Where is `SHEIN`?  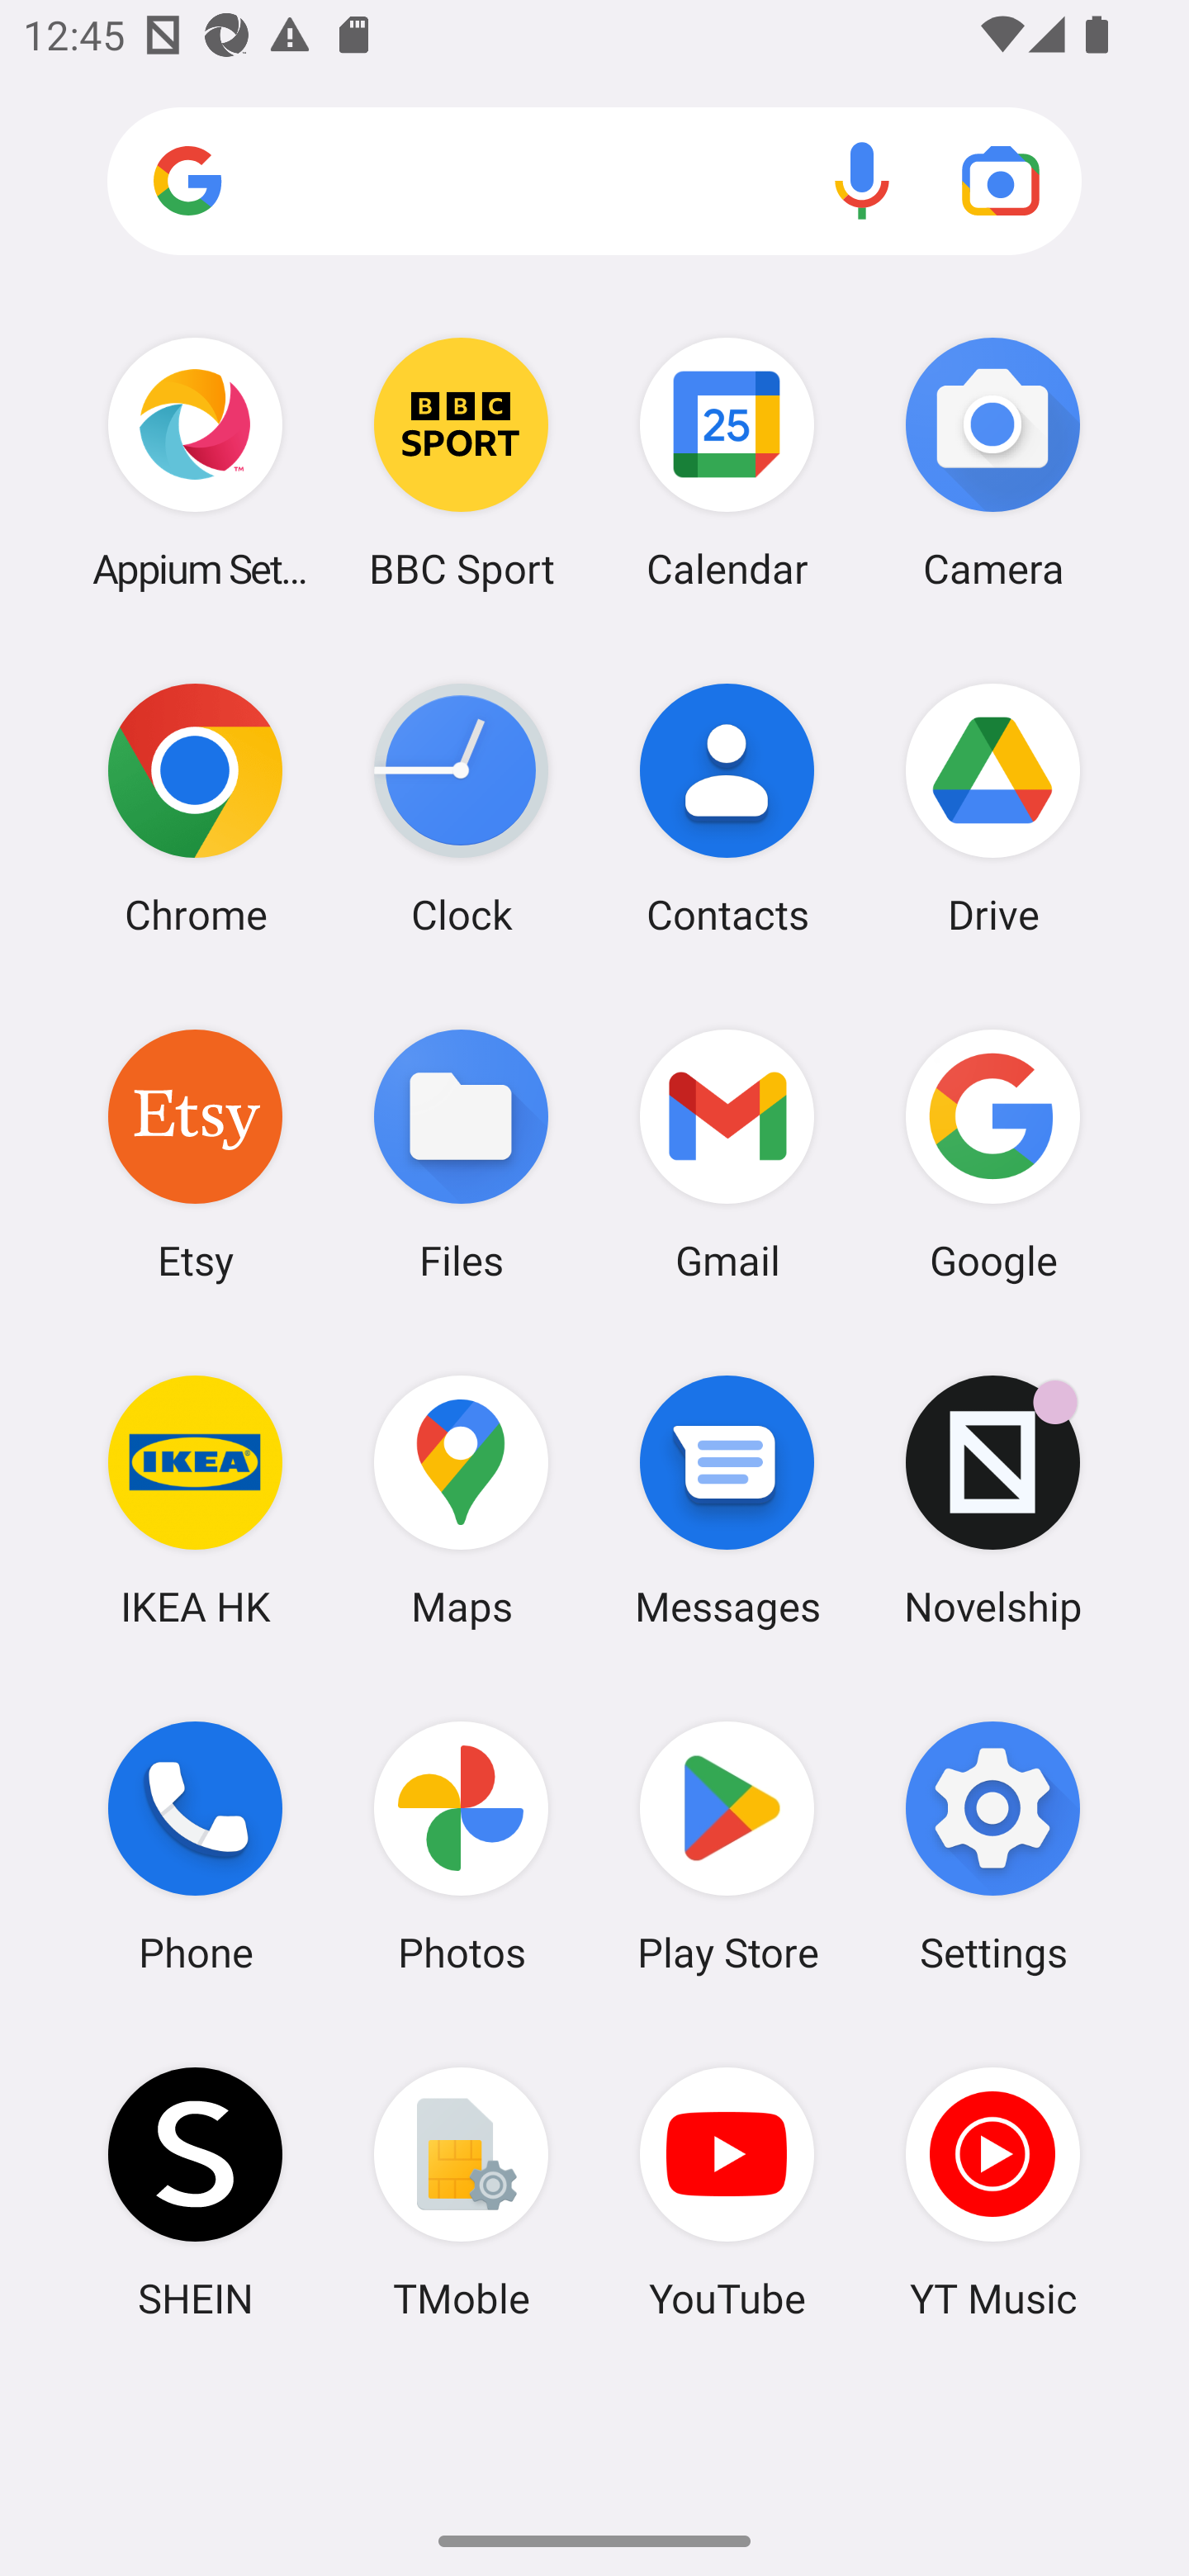
SHEIN is located at coordinates (195, 2192).